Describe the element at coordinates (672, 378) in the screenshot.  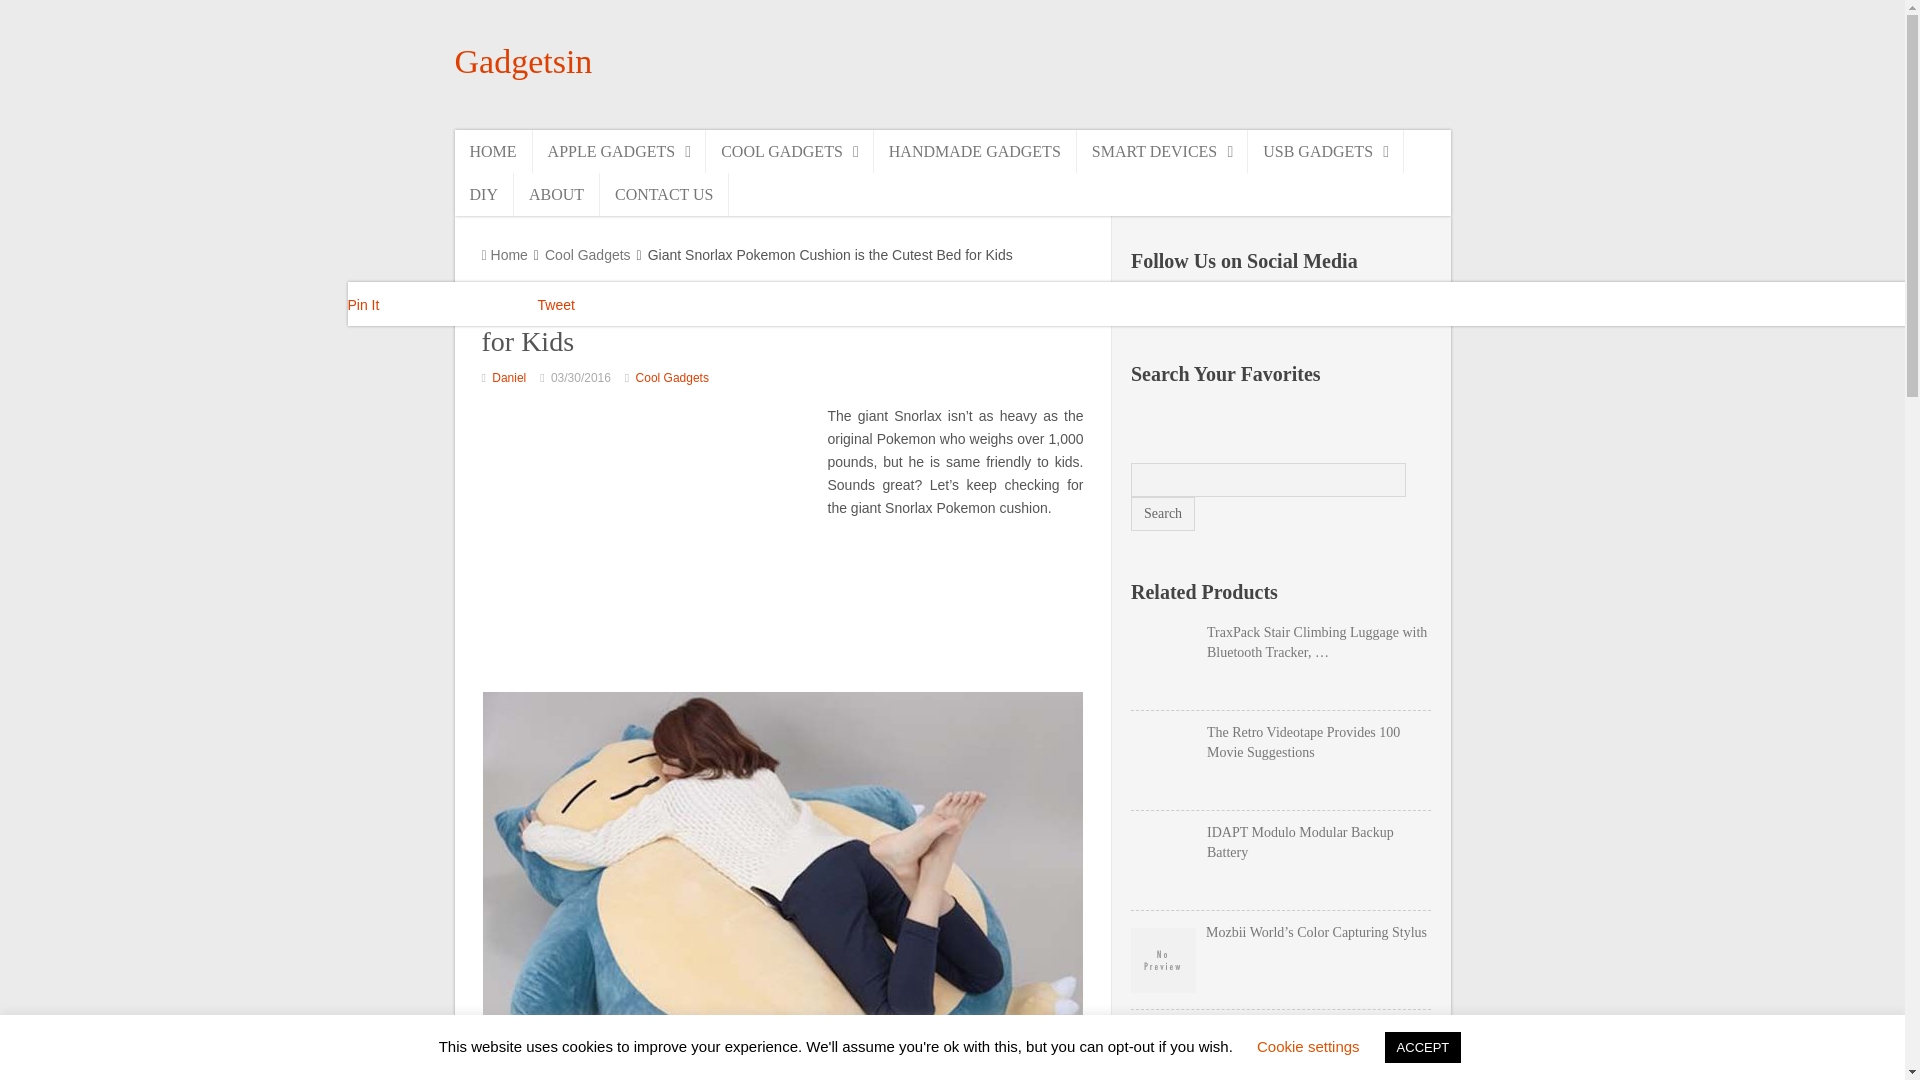
I see `Cool Gadgets` at that location.